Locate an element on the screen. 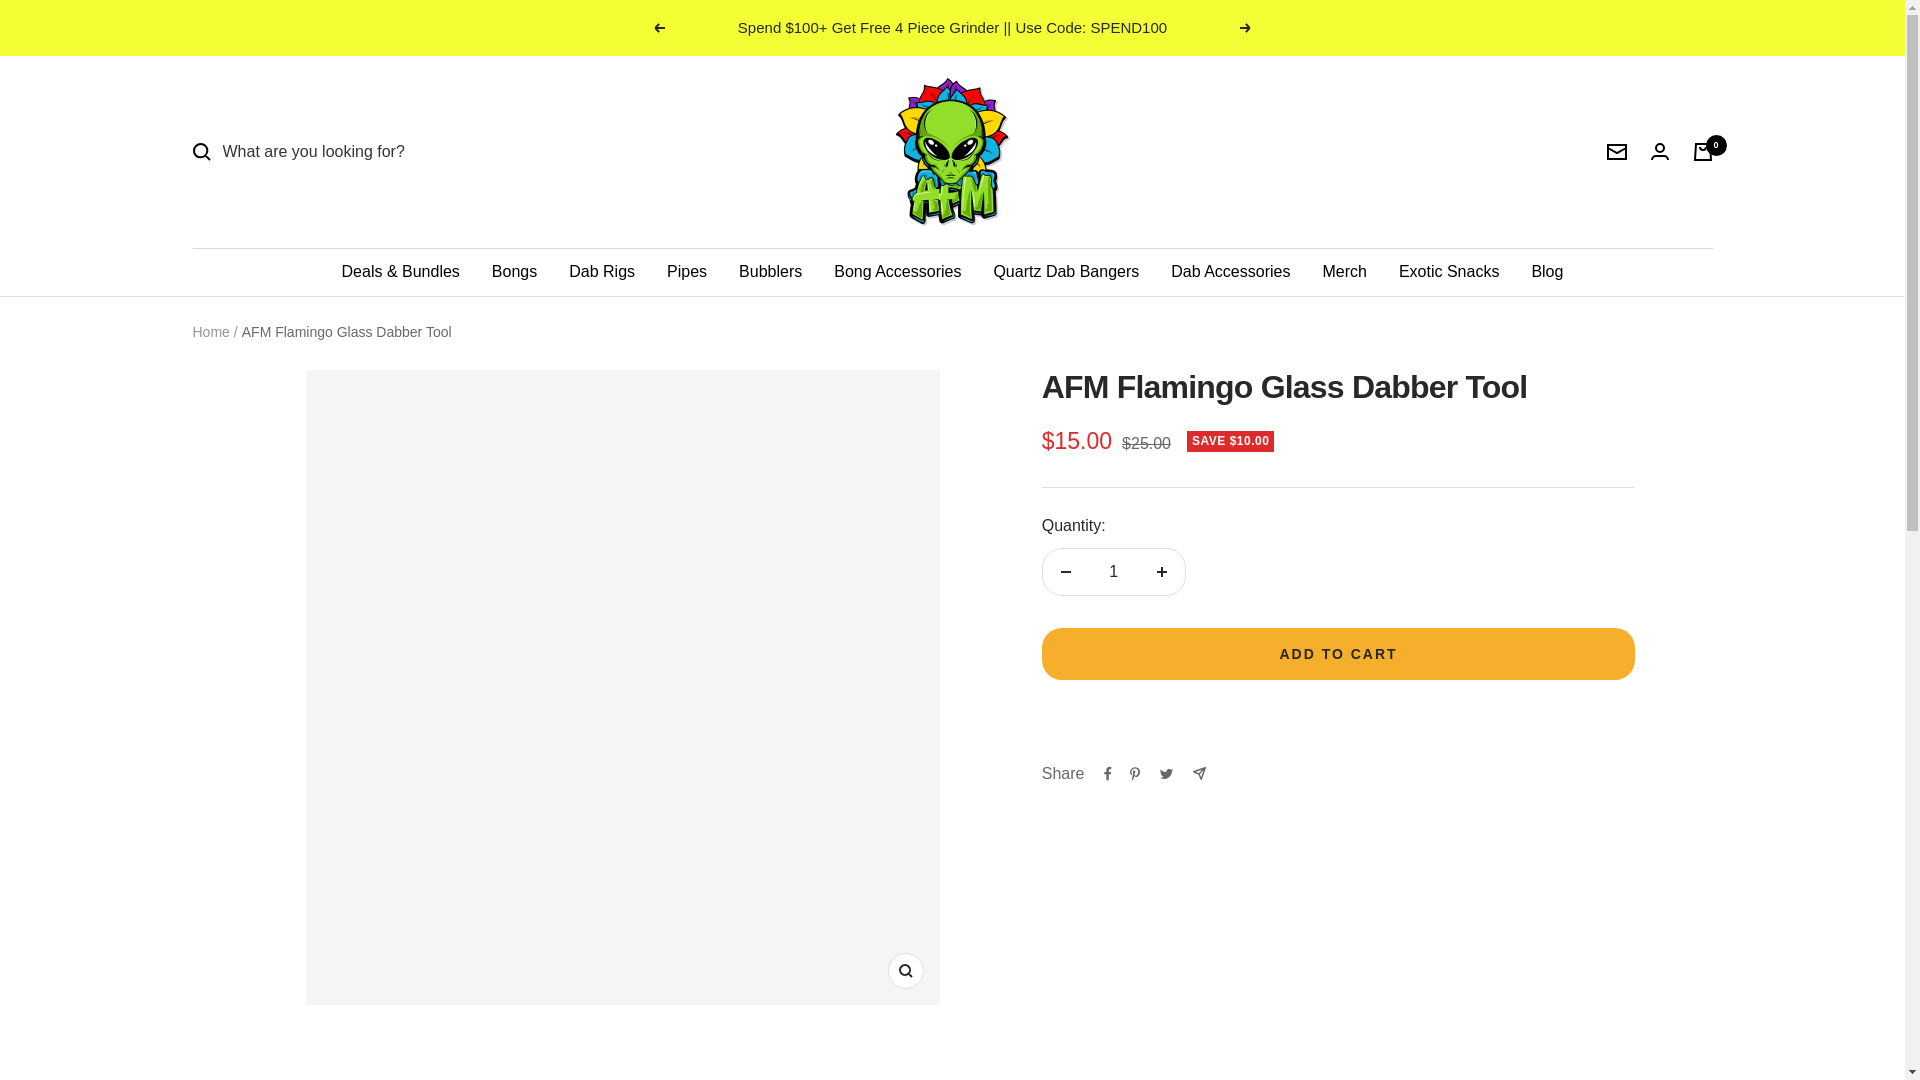 This screenshot has width=1920, height=1080. Dab Accessories is located at coordinates (1230, 272).